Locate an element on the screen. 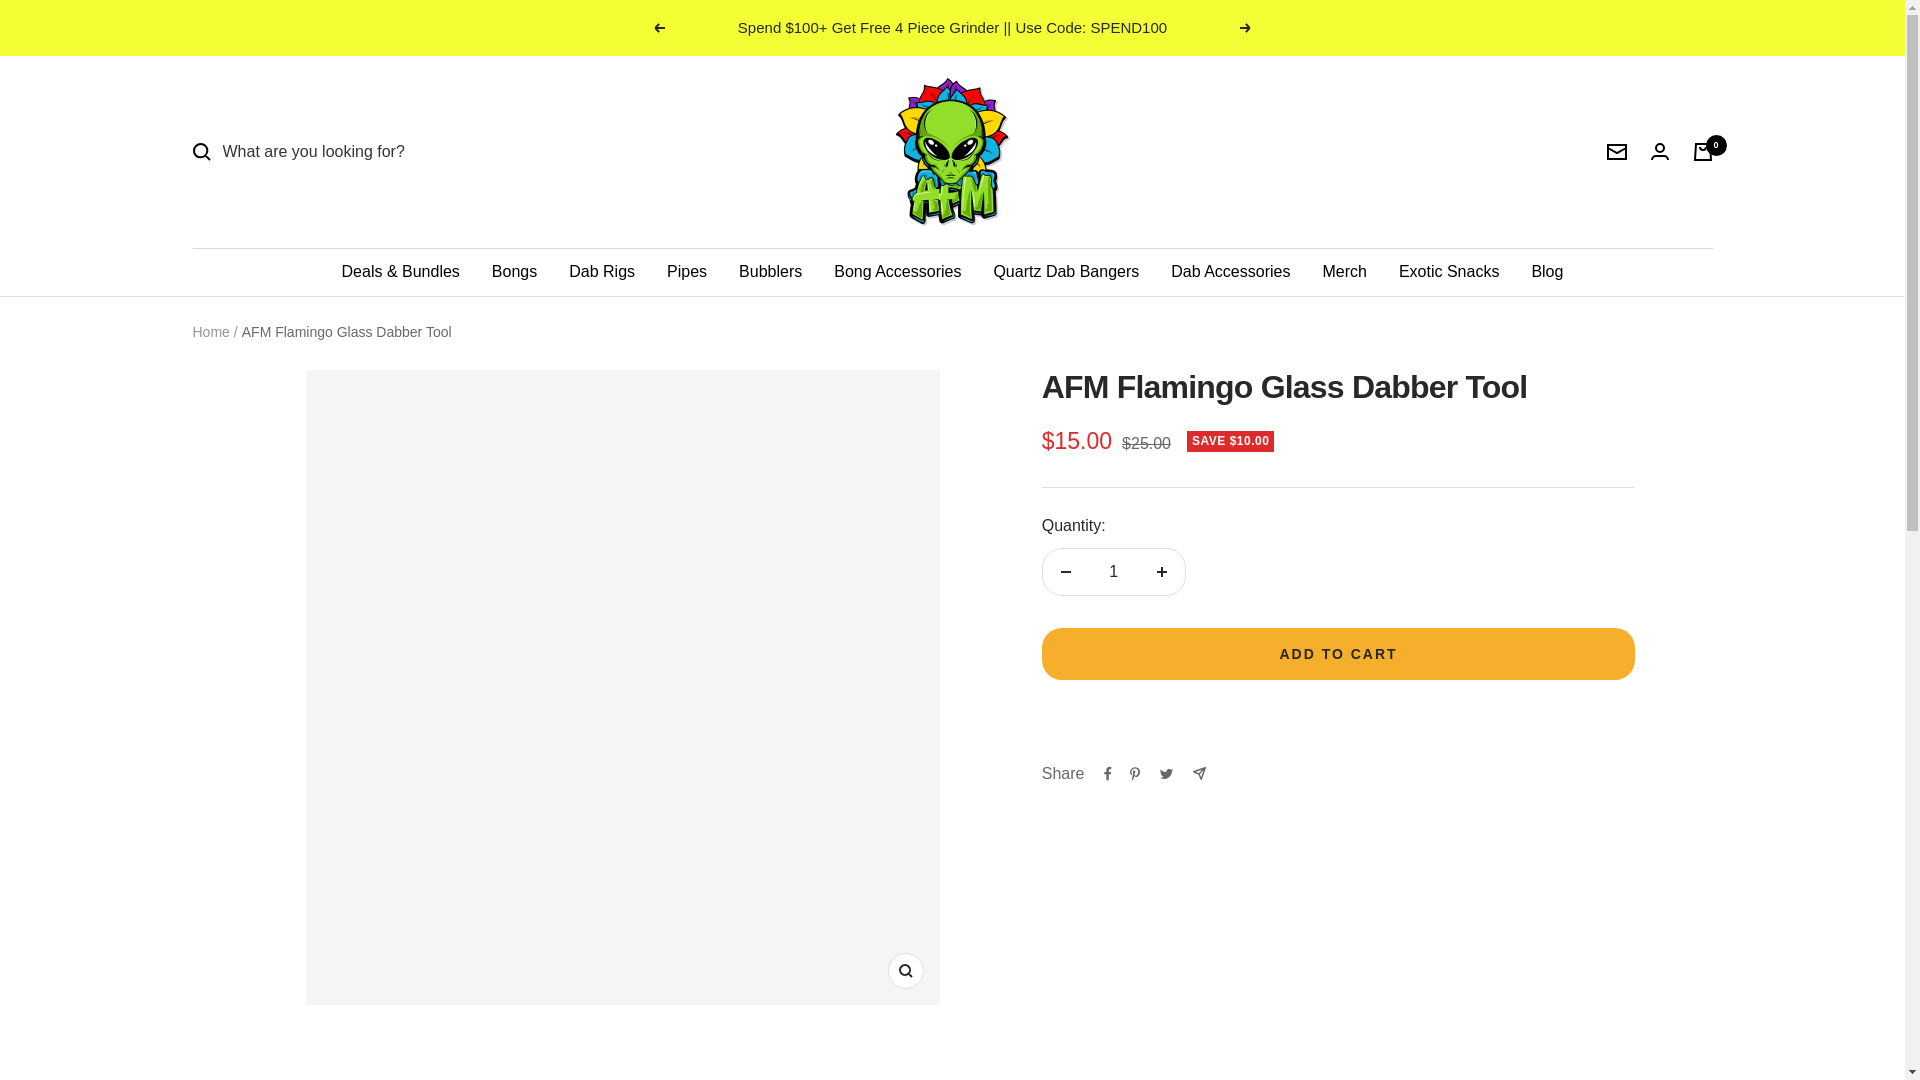 This screenshot has width=1920, height=1080. Dab Accessories is located at coordinates (1230, 272).